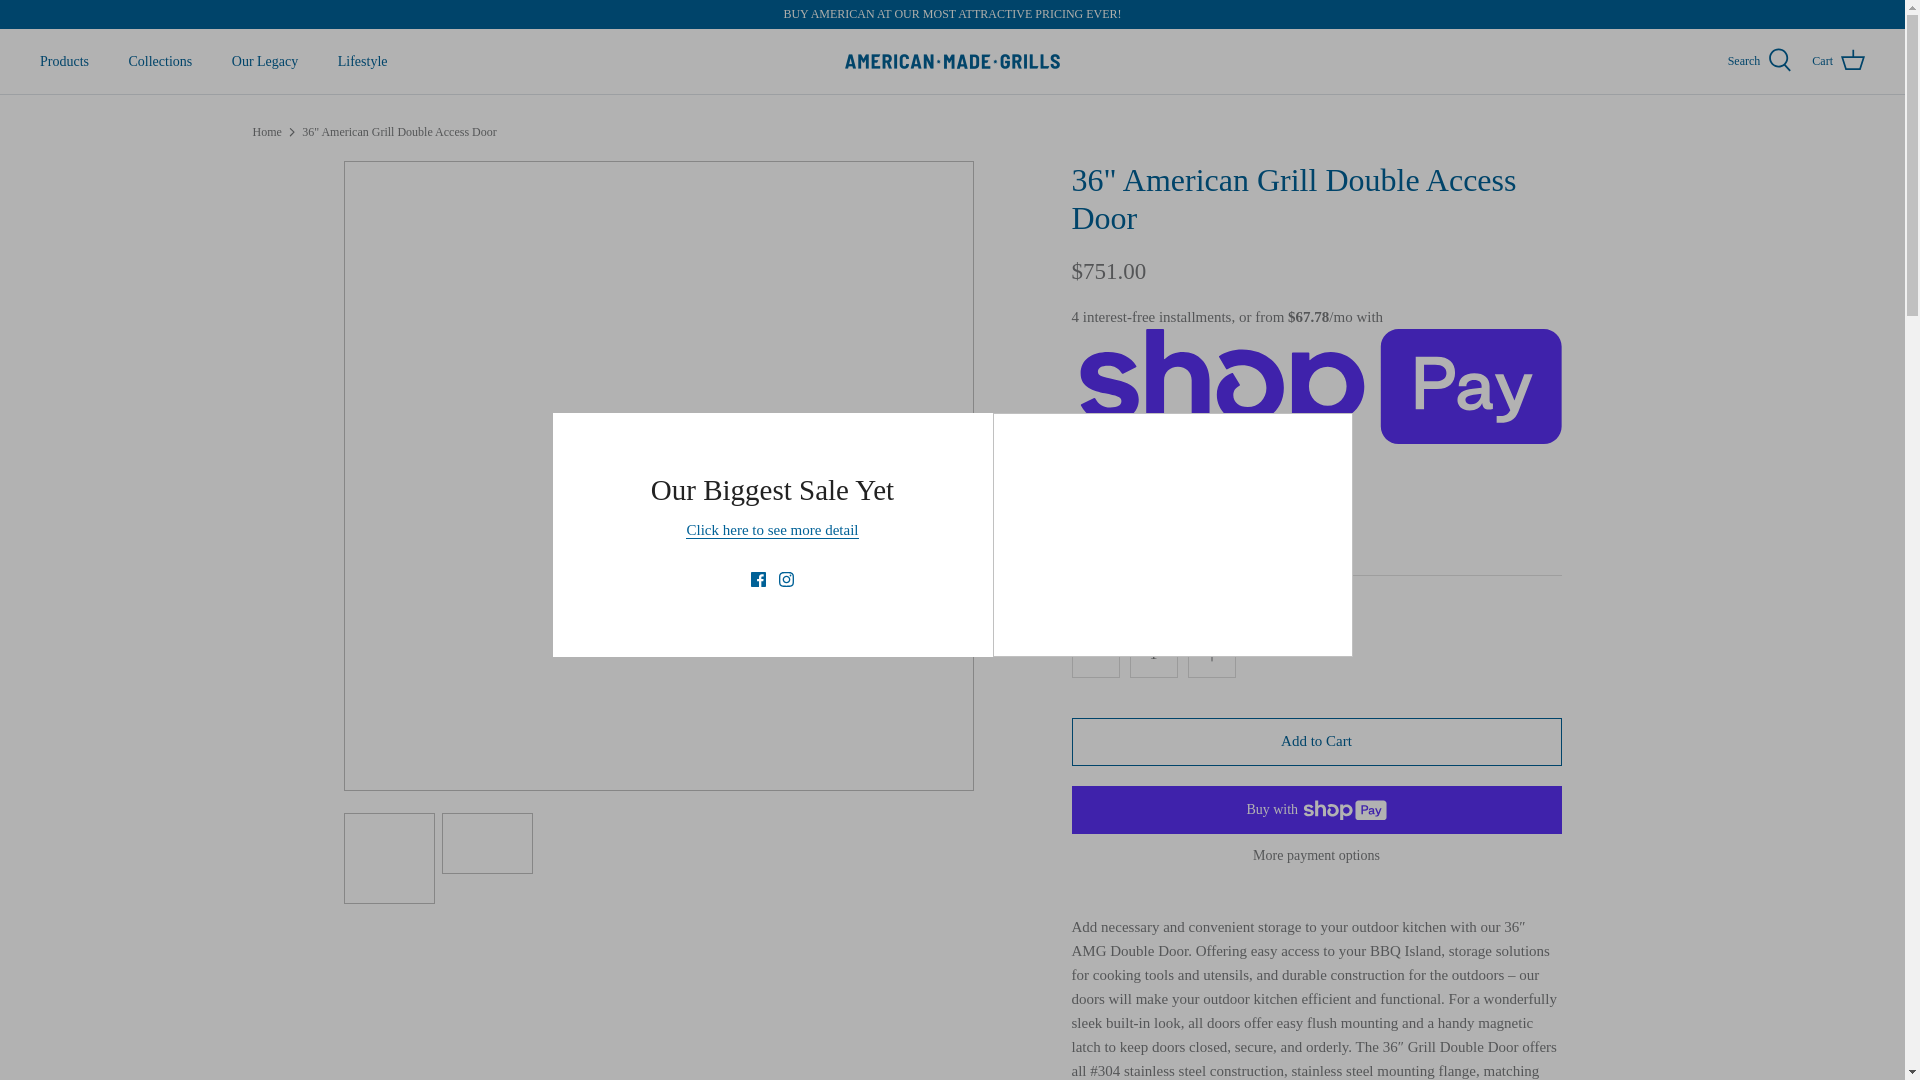 This screenshot has width=1920, height=1080. I want to click on Buy American Promo, so click(772, 530).